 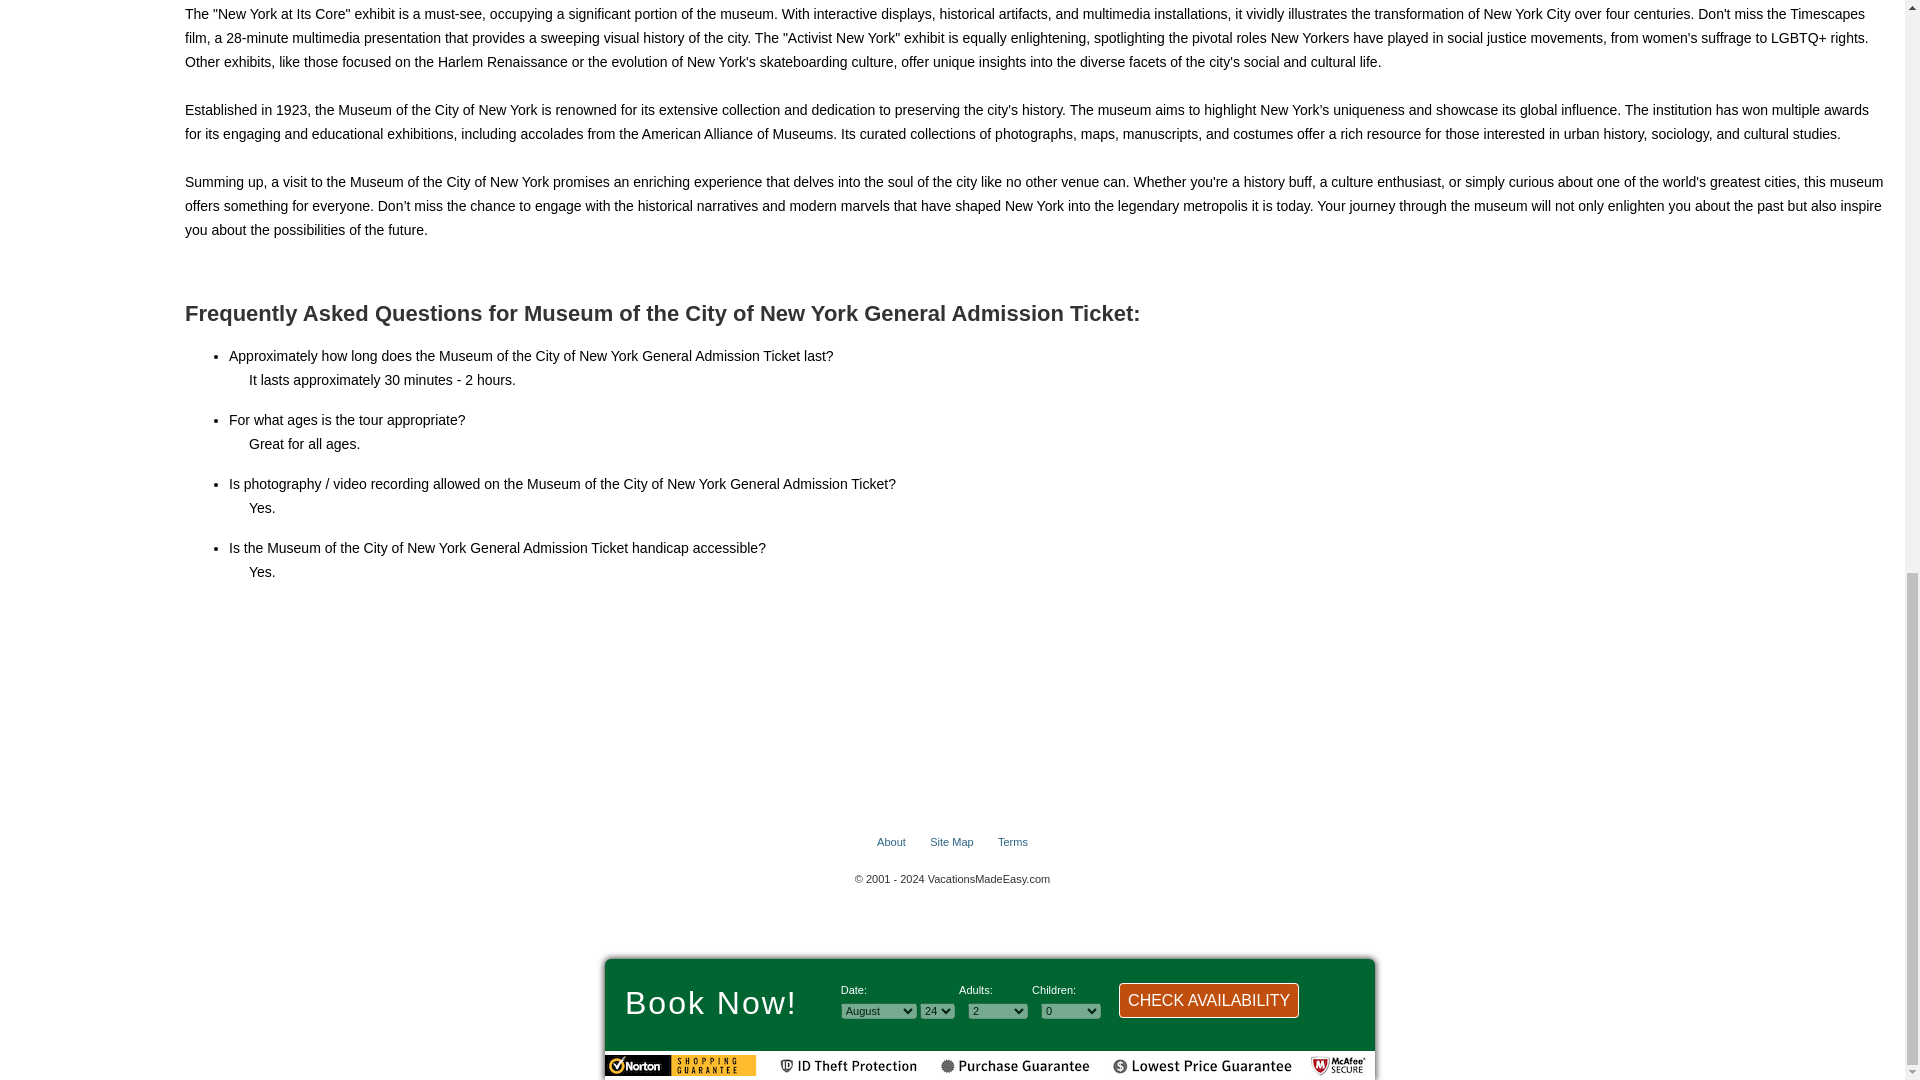 I want to click on About, so click(x=892, y=841).